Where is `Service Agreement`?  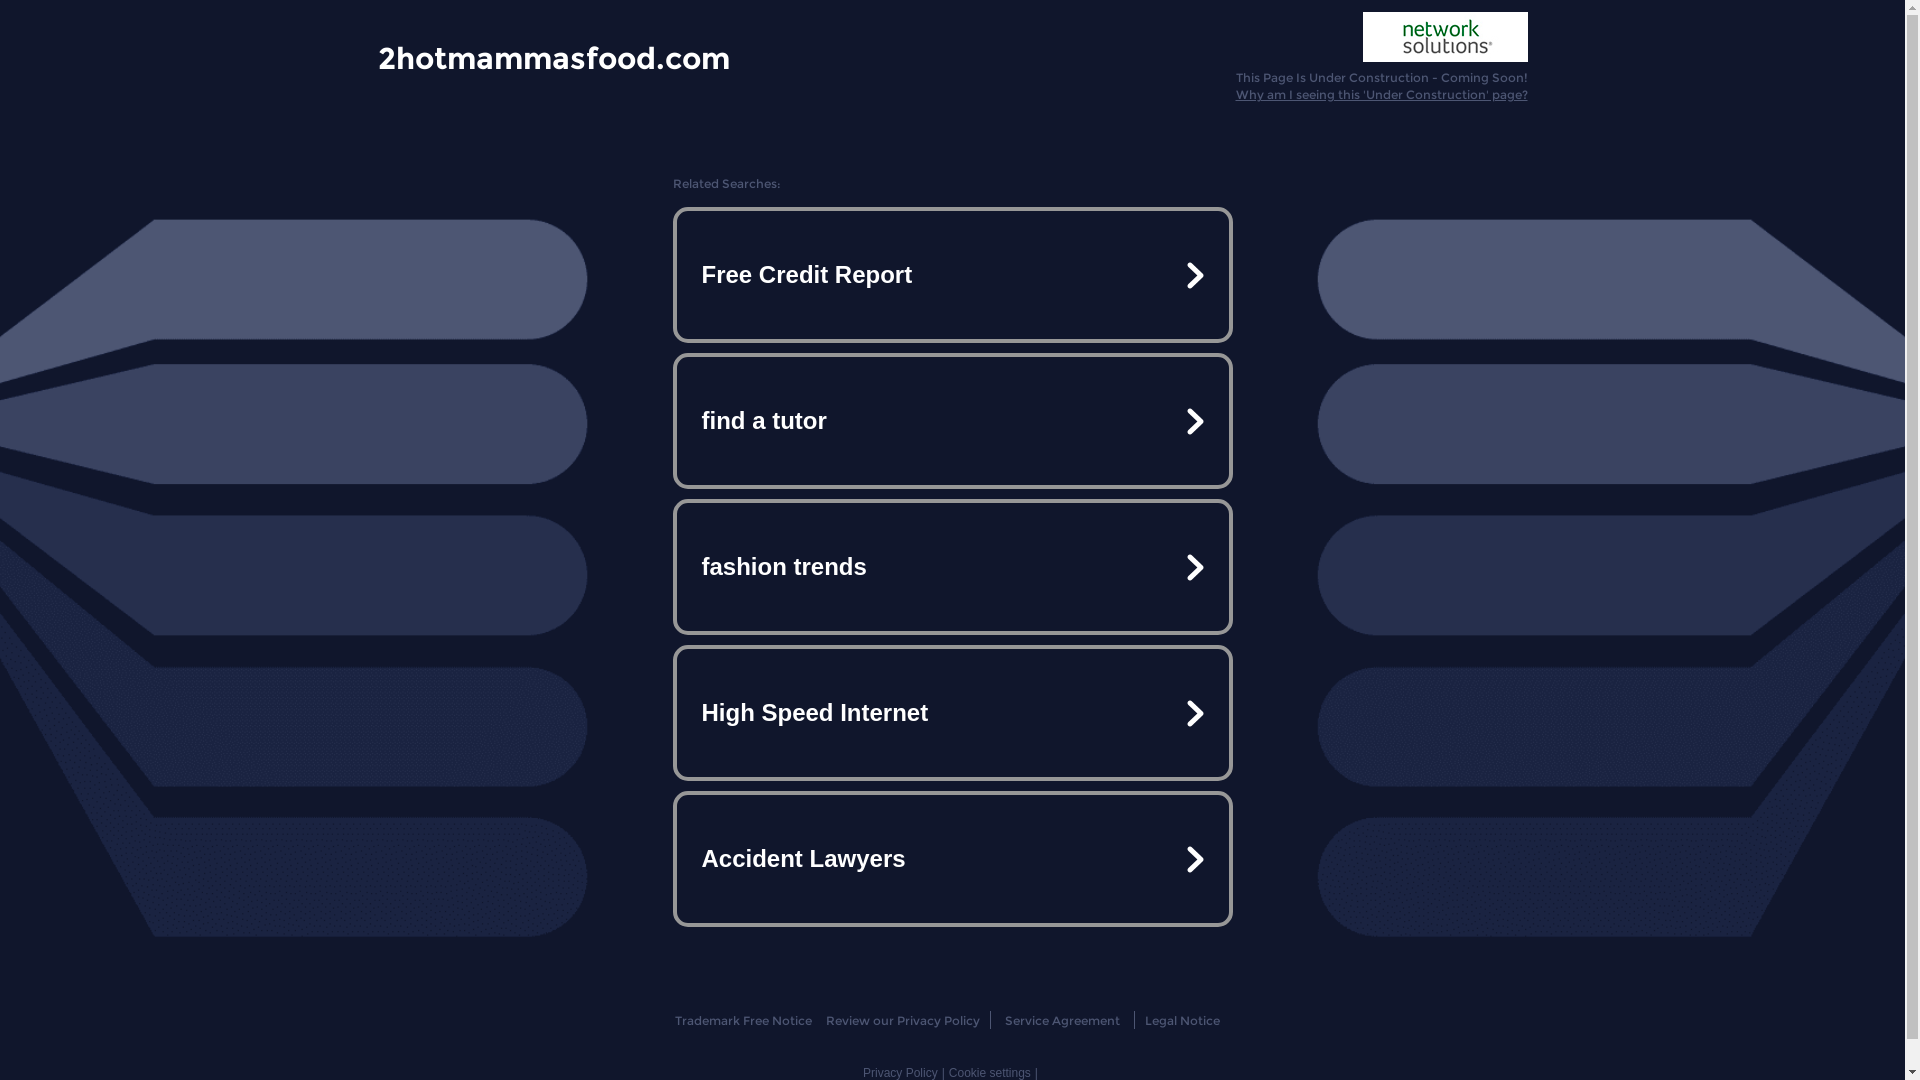
Service Agreement is located at coordinates (1062, 1020).